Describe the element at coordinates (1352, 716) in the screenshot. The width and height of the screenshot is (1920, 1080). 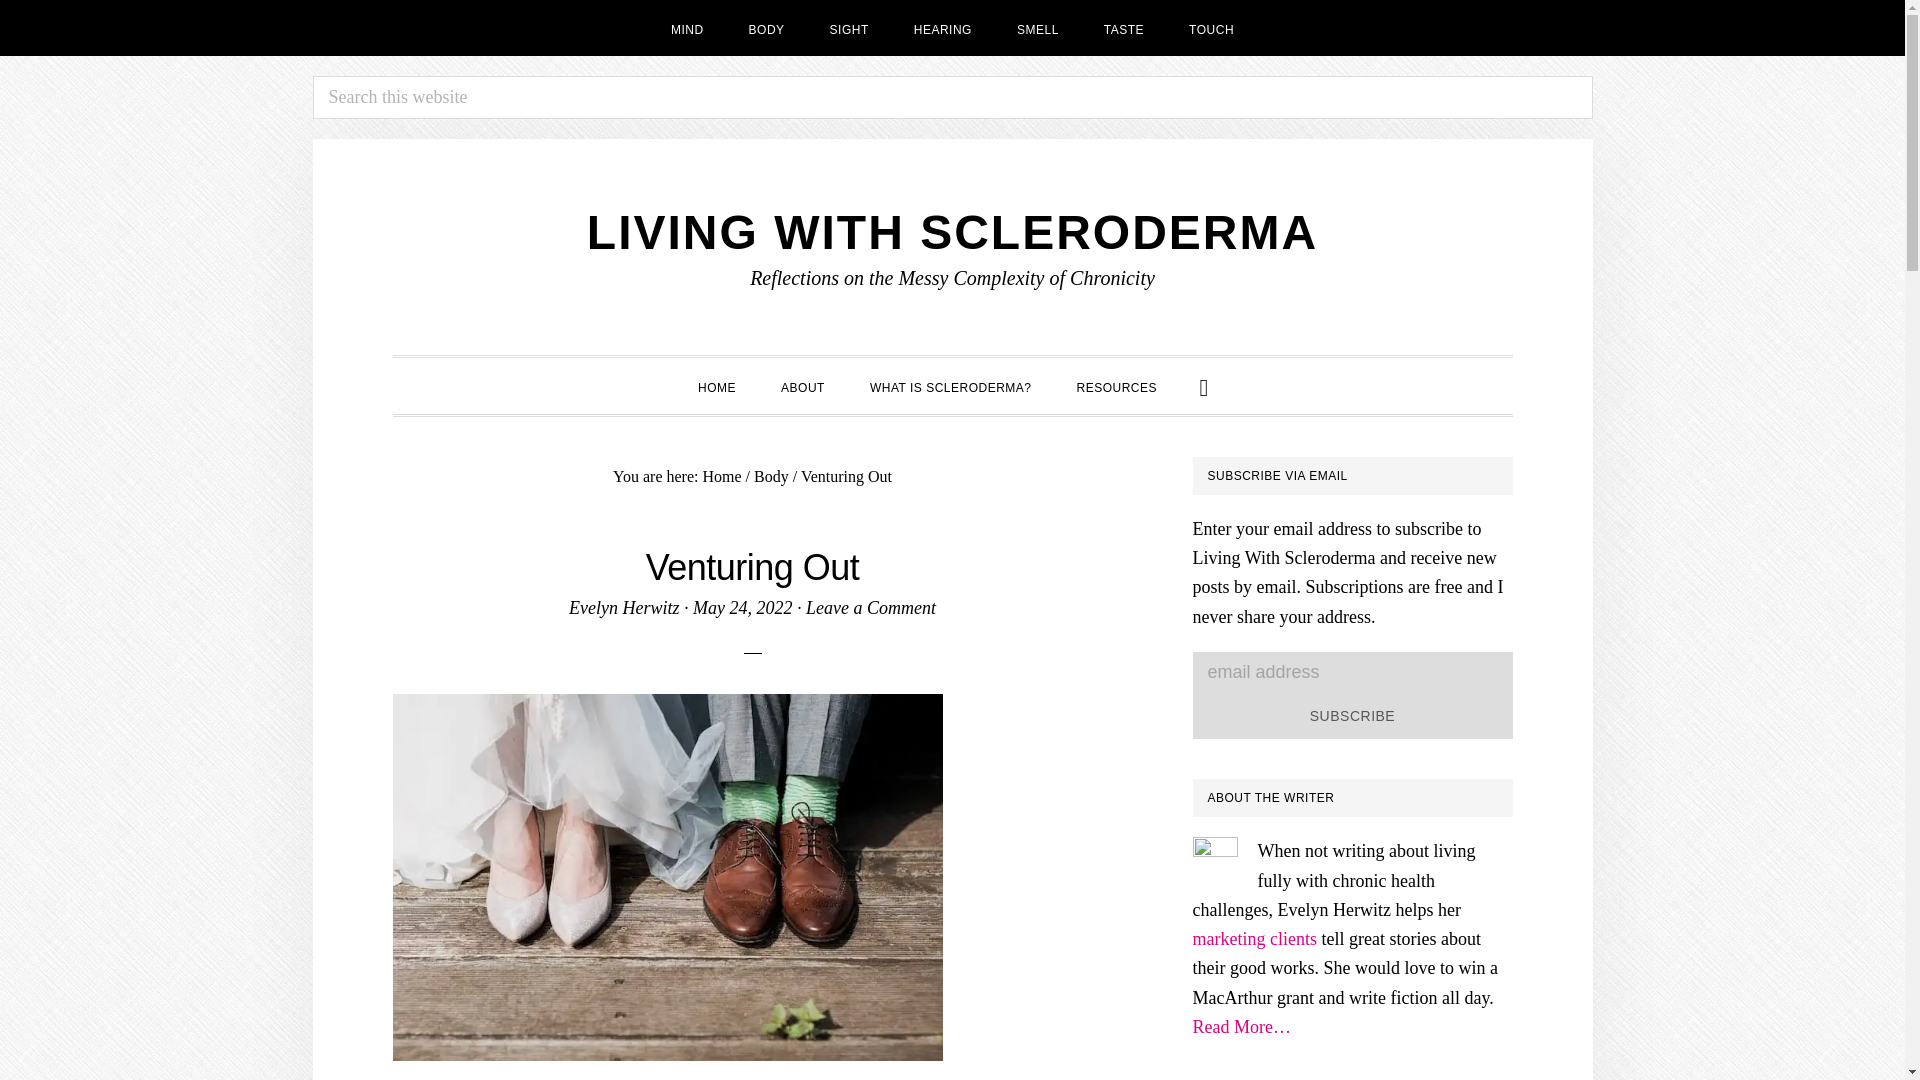
I see `Subscribe` at that location.